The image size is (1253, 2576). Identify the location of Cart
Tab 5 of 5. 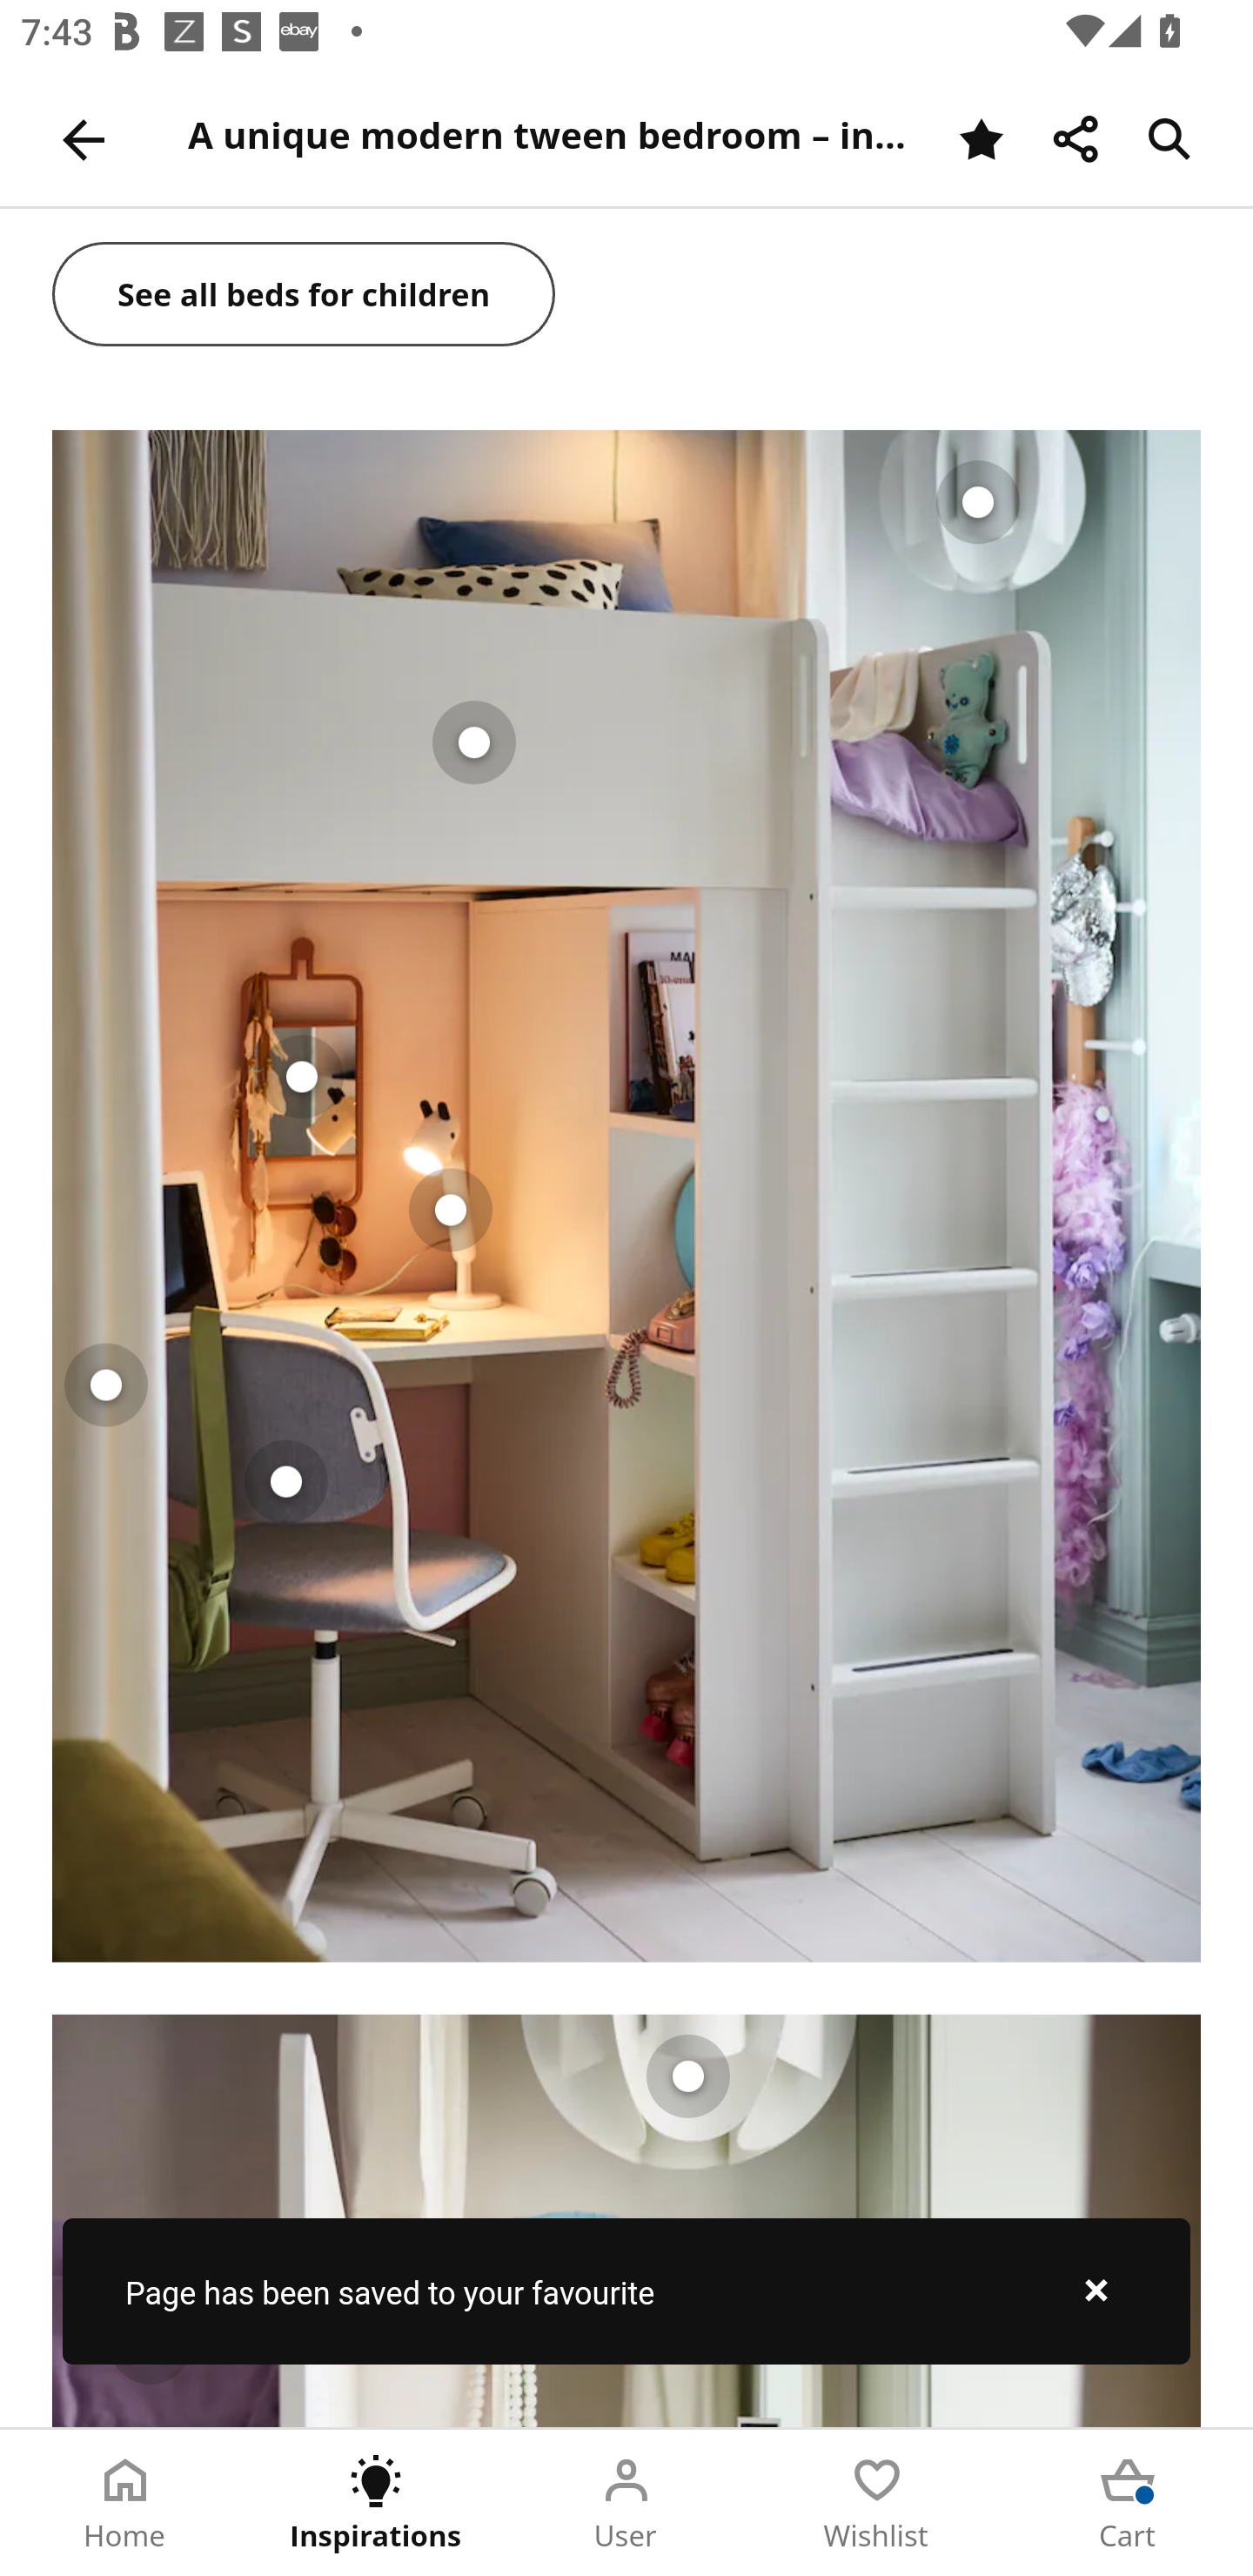
(1128, 2503).